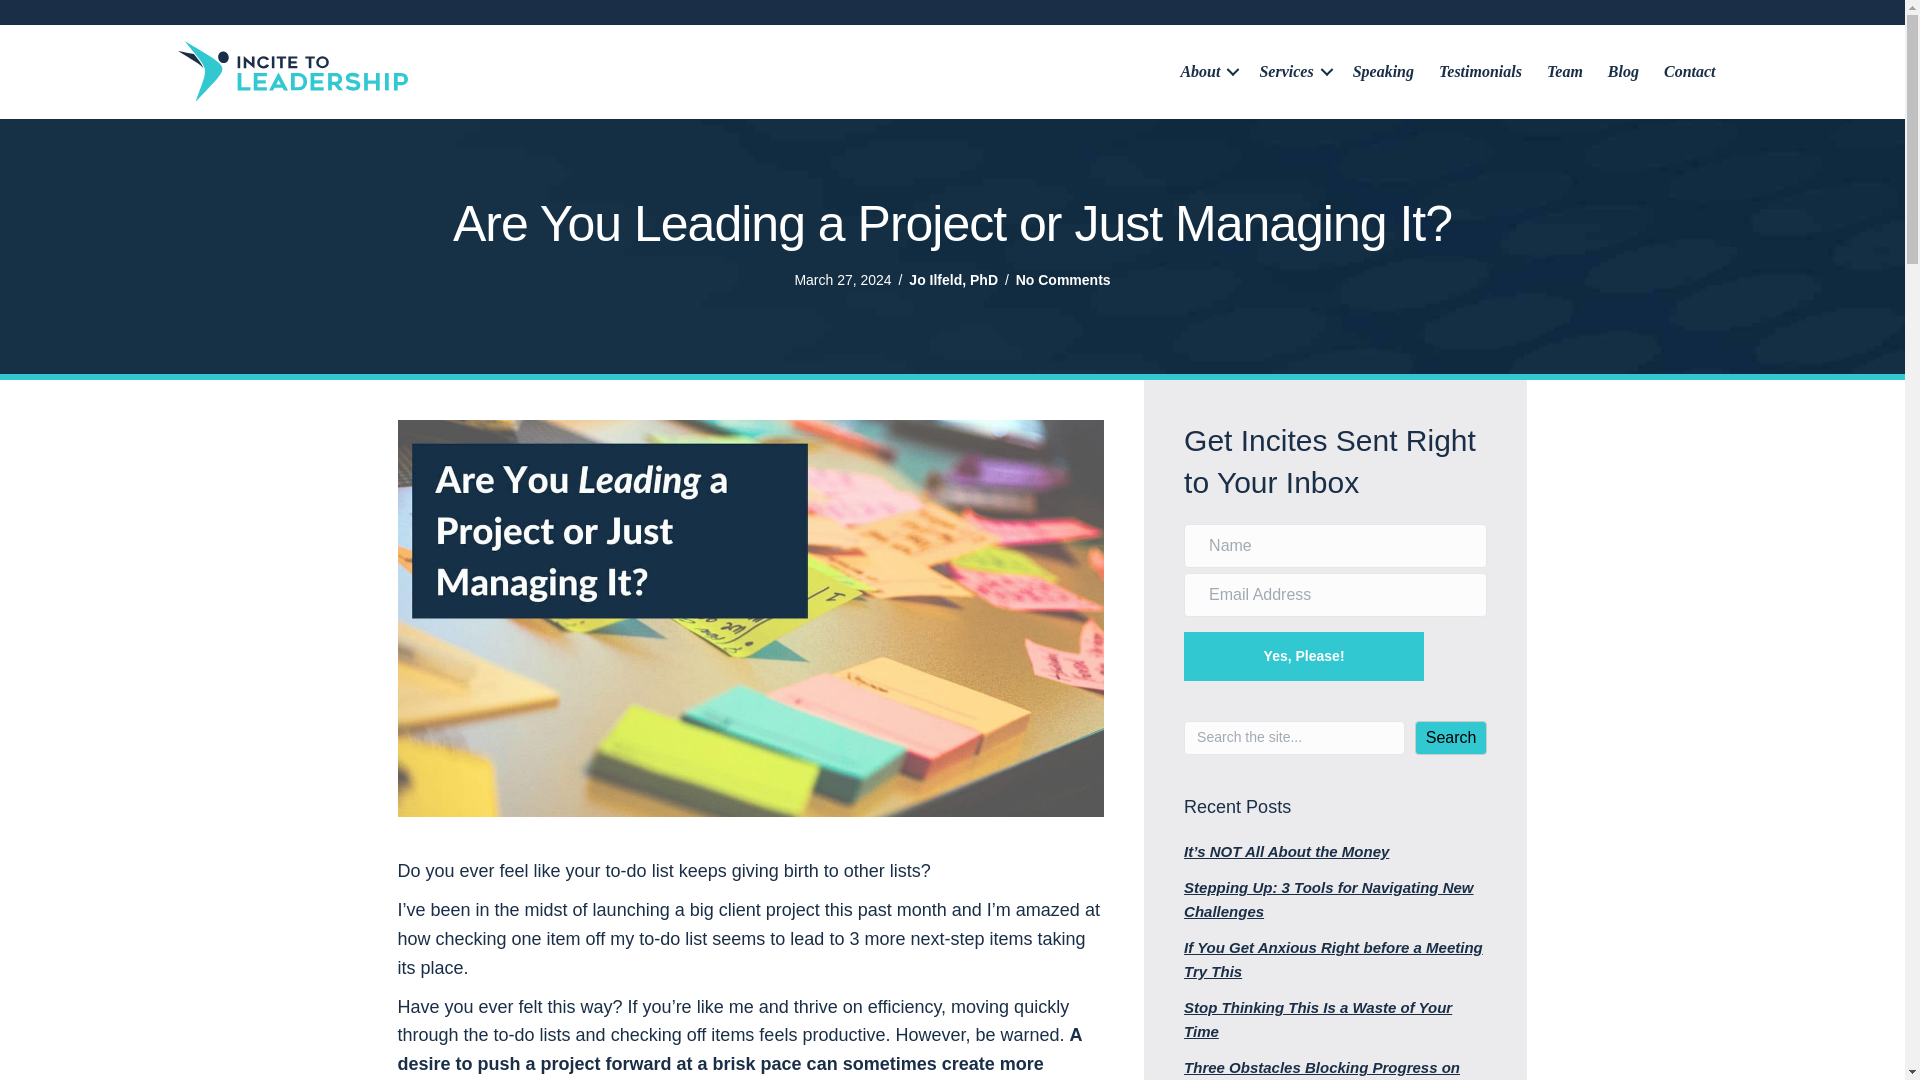  What do you see at coordinates (1383, 71) in the screenshot?
I see `Speaking` at bounding box center [1383, 71].